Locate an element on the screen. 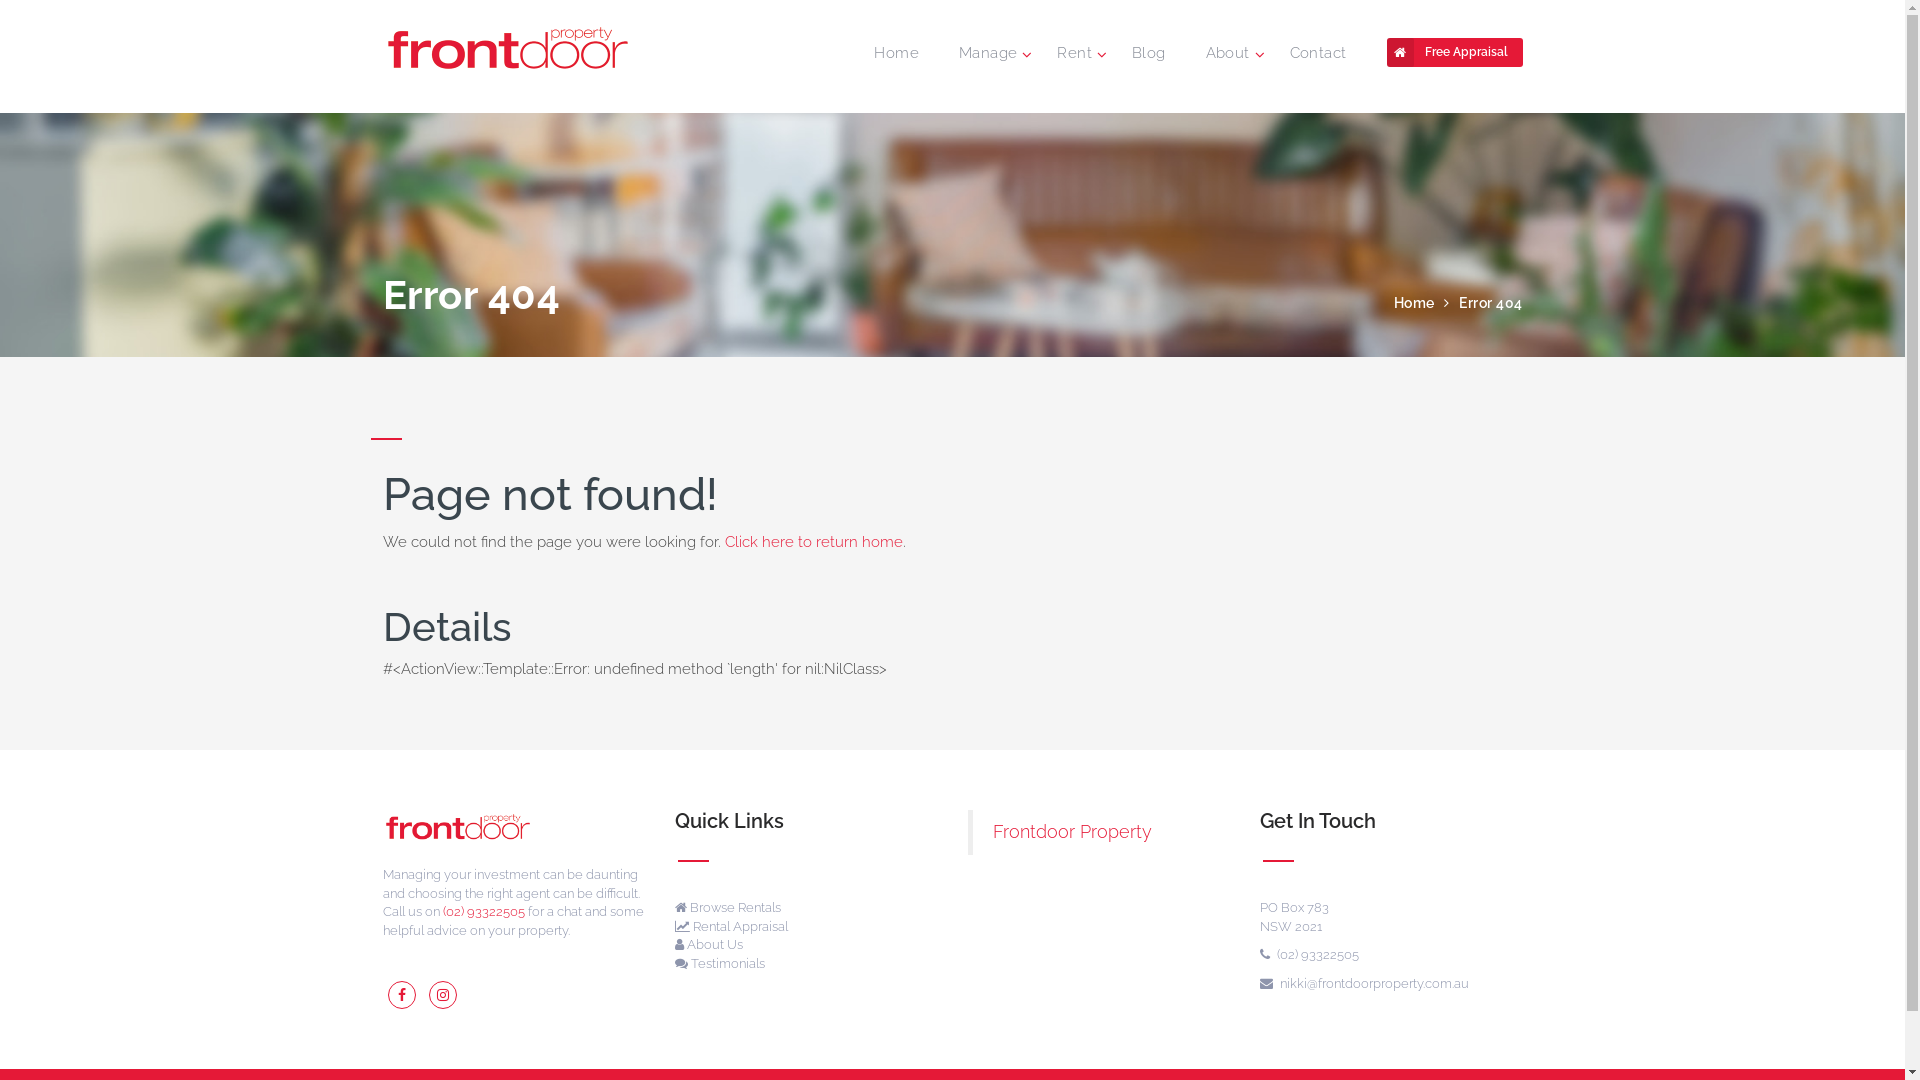  Rental Appraisal is located at coordinates (732, 926).